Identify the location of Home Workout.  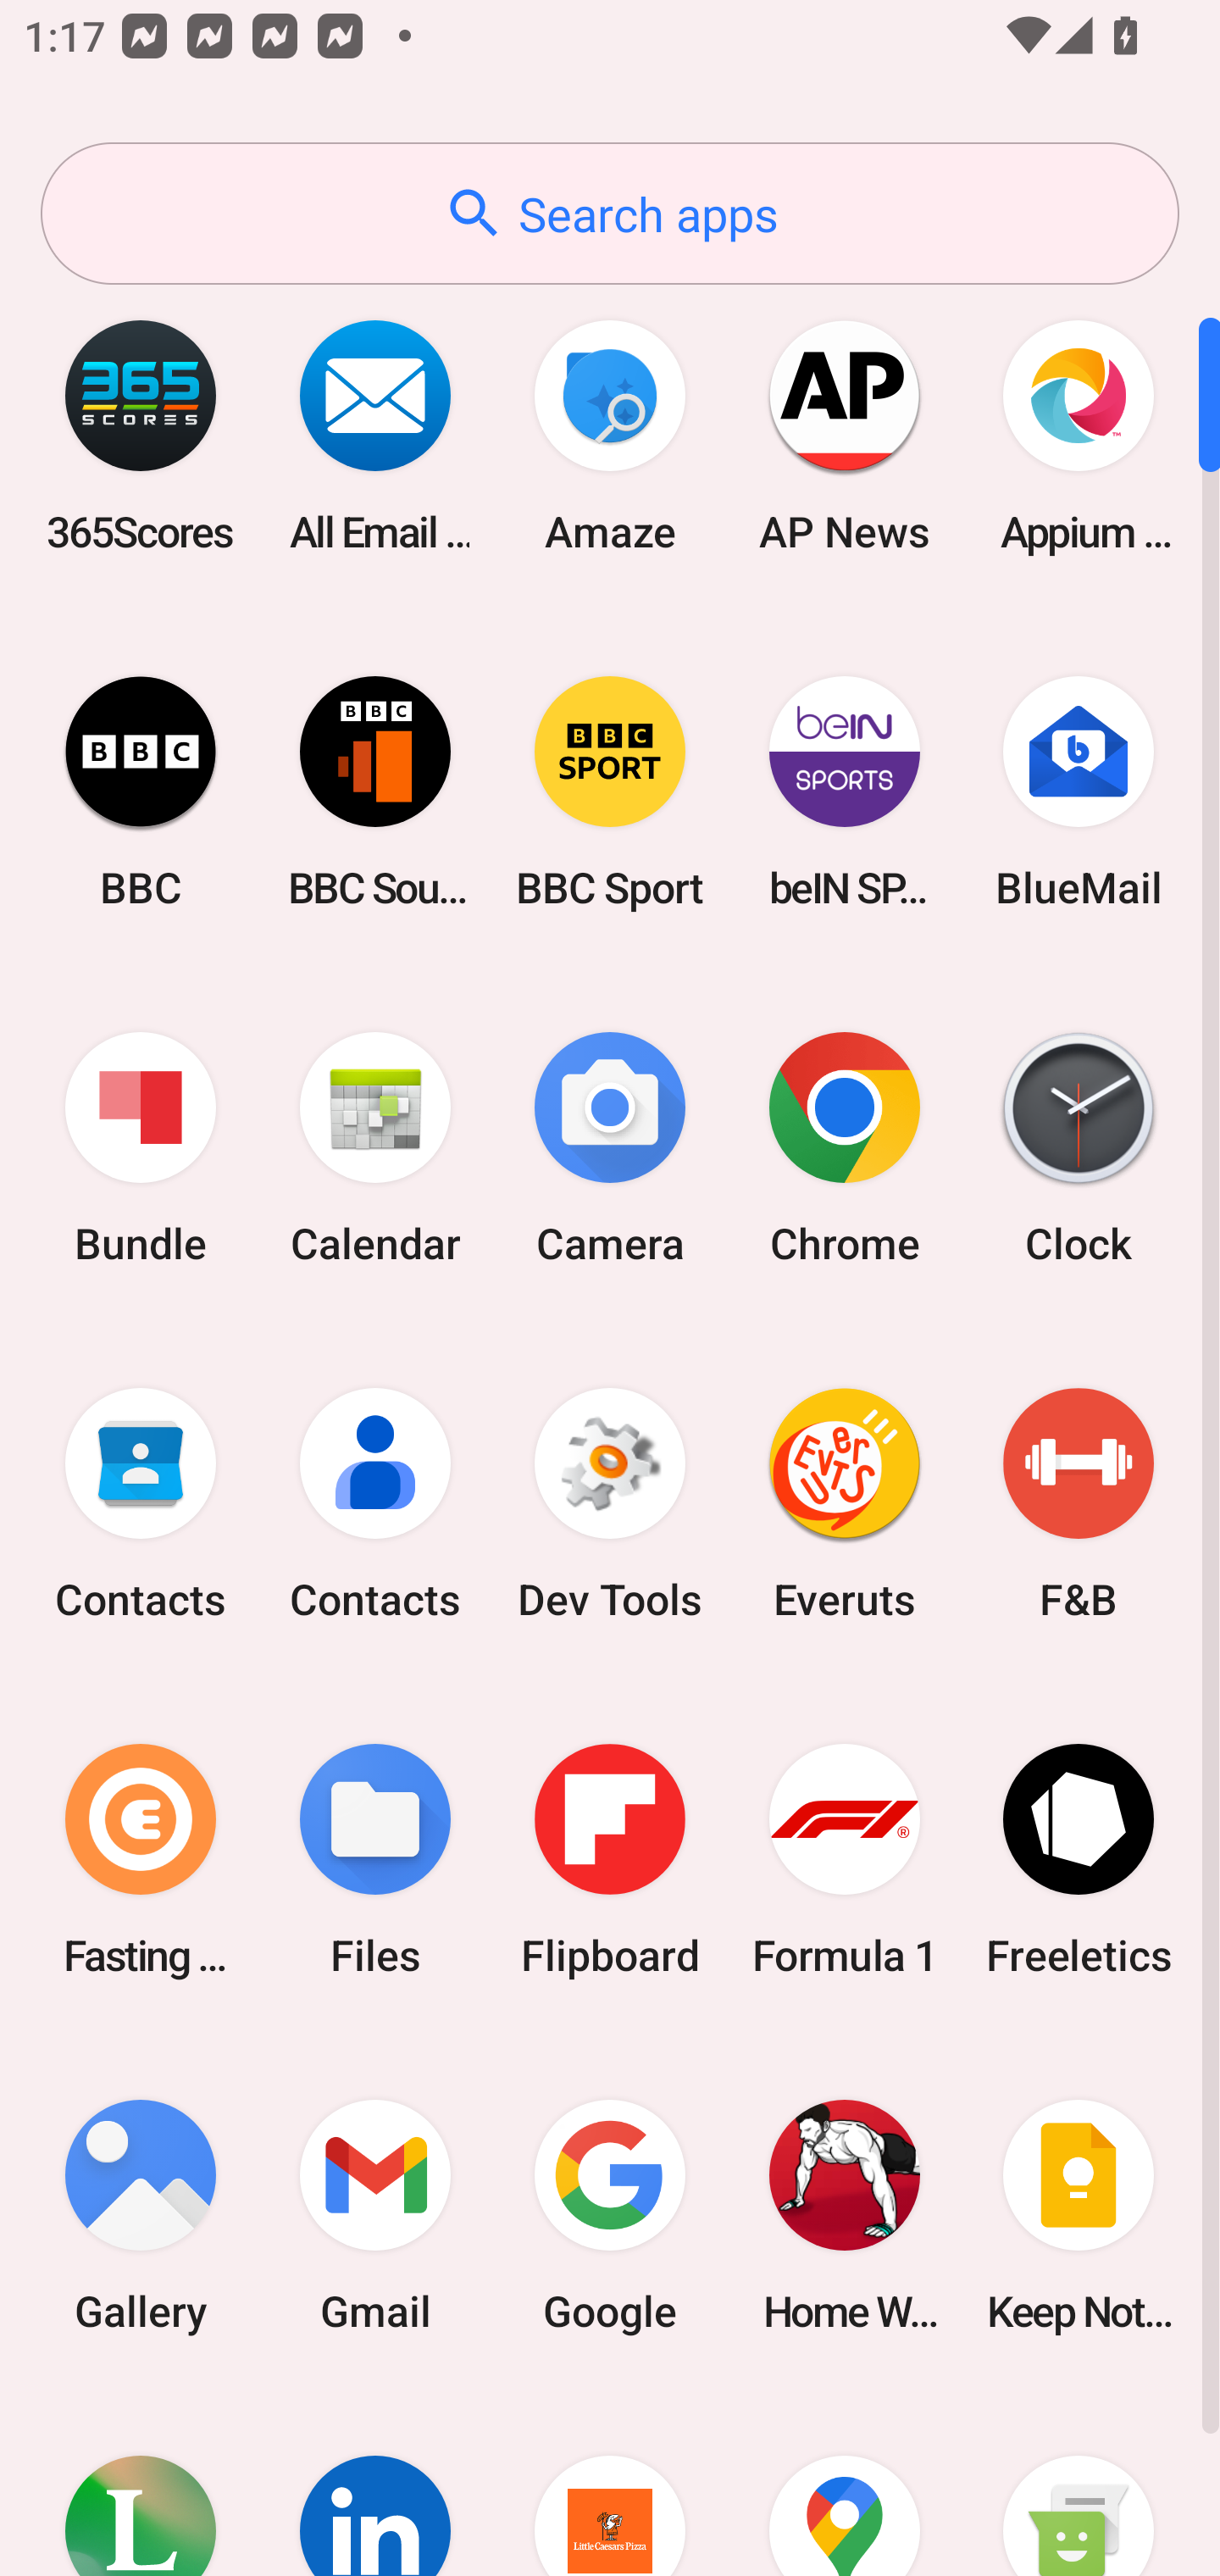
(844, 2215).